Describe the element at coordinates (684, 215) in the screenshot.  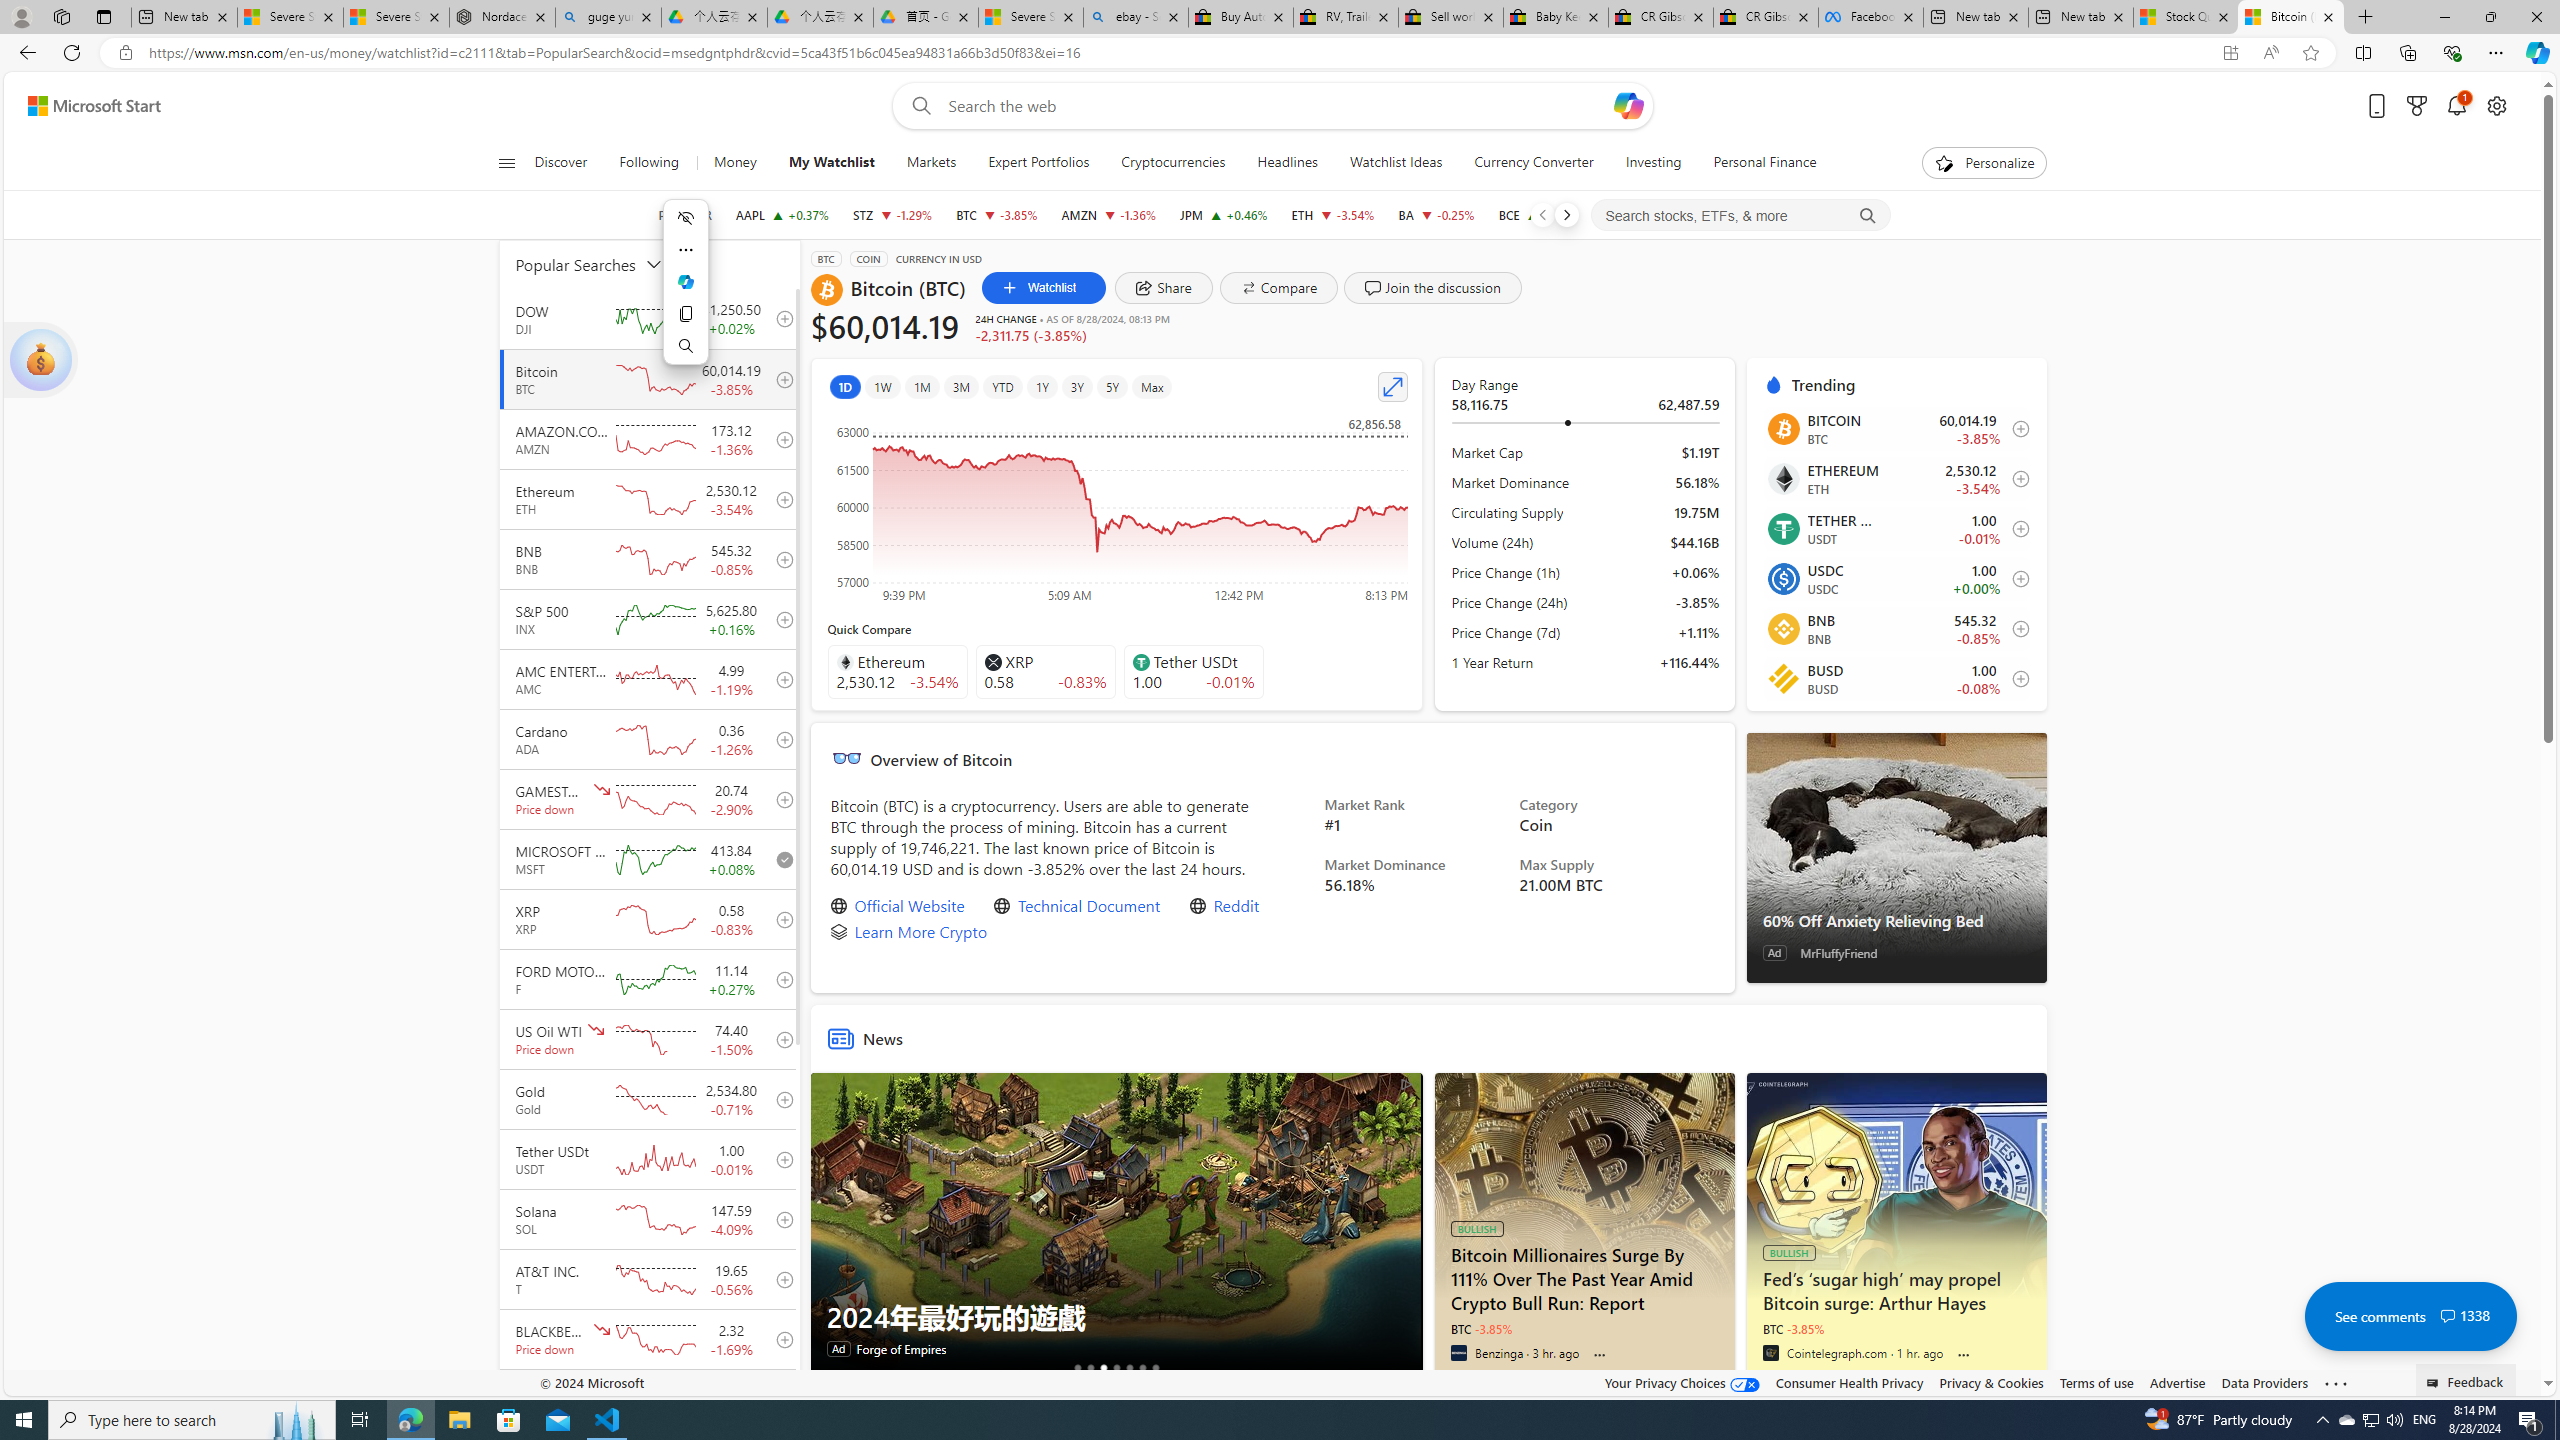
I see `POPULAR` at that location.